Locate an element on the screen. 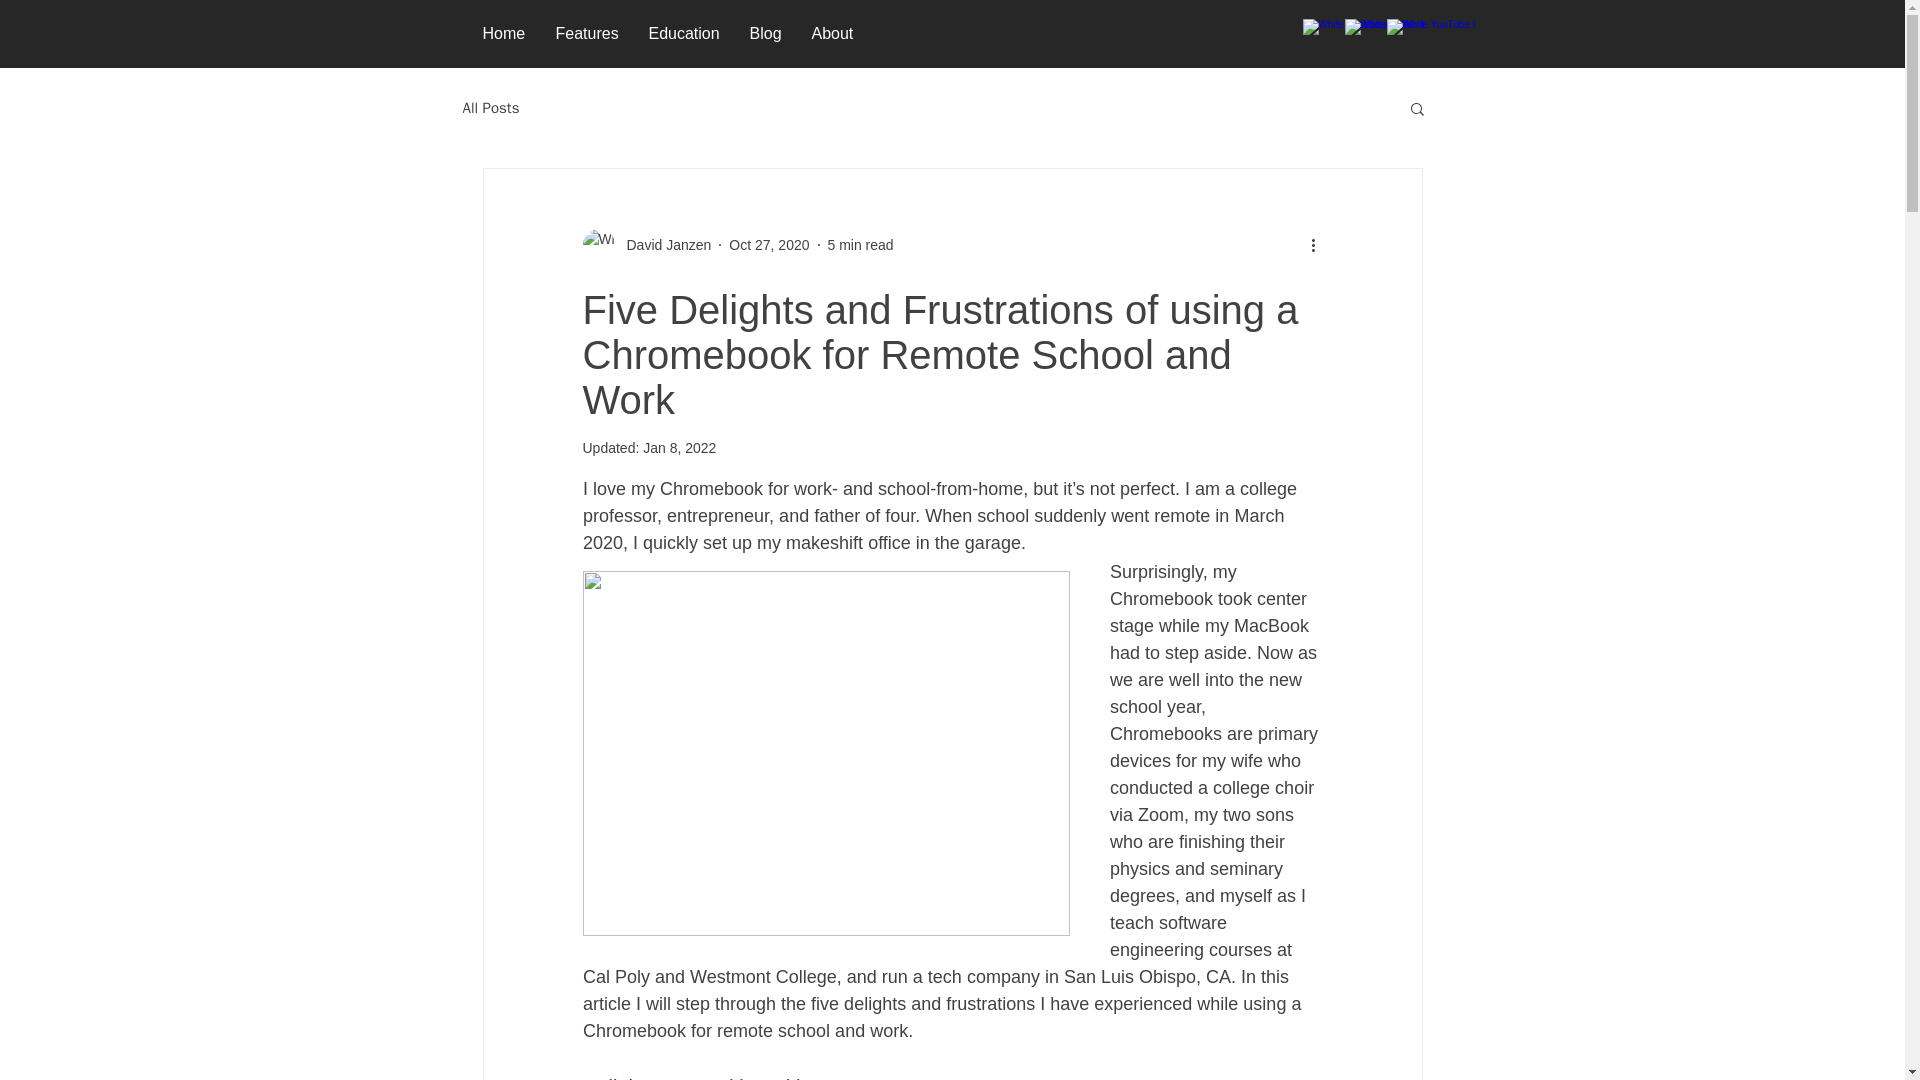  5 min read is located at coordinates (860, 244).